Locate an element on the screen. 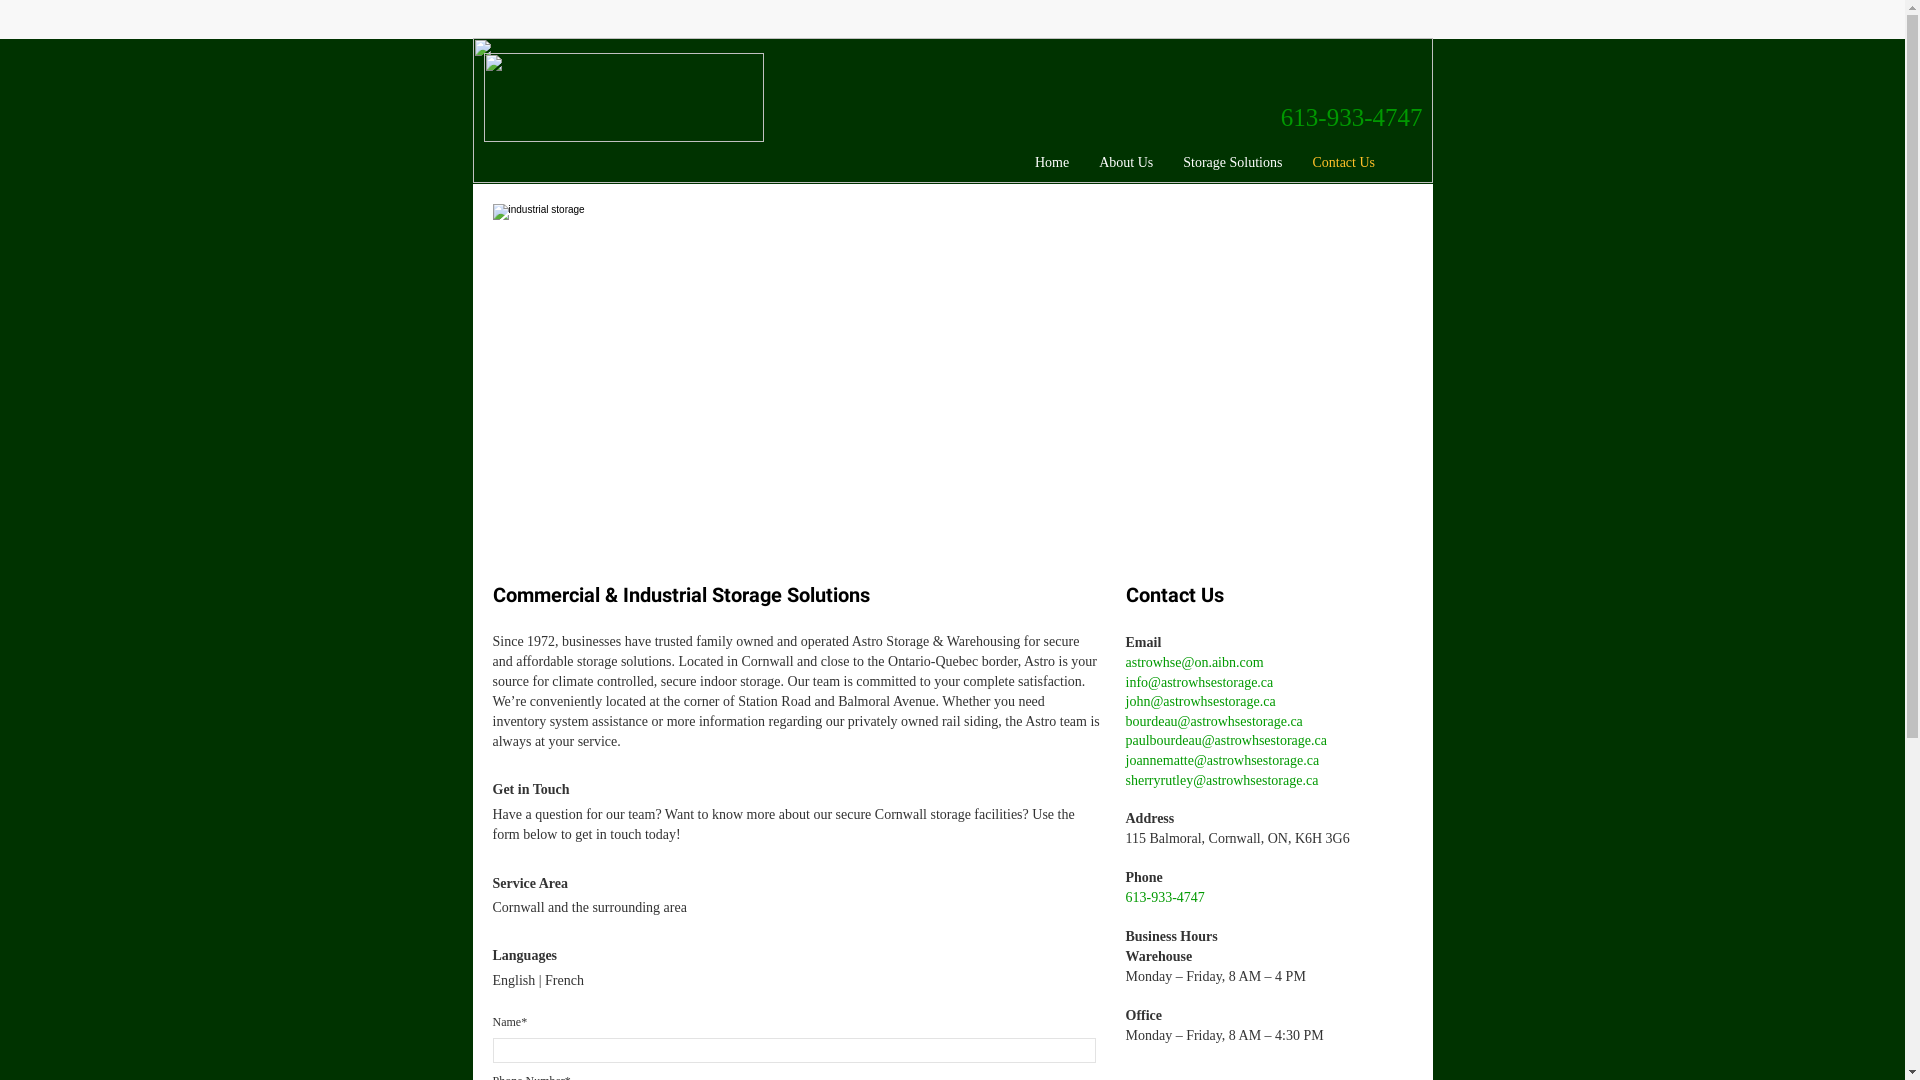 The width and height of the screenshot is (1920, 1080). joannematte@astrowhsestorage.ca is located at coordinates (1223, 762).